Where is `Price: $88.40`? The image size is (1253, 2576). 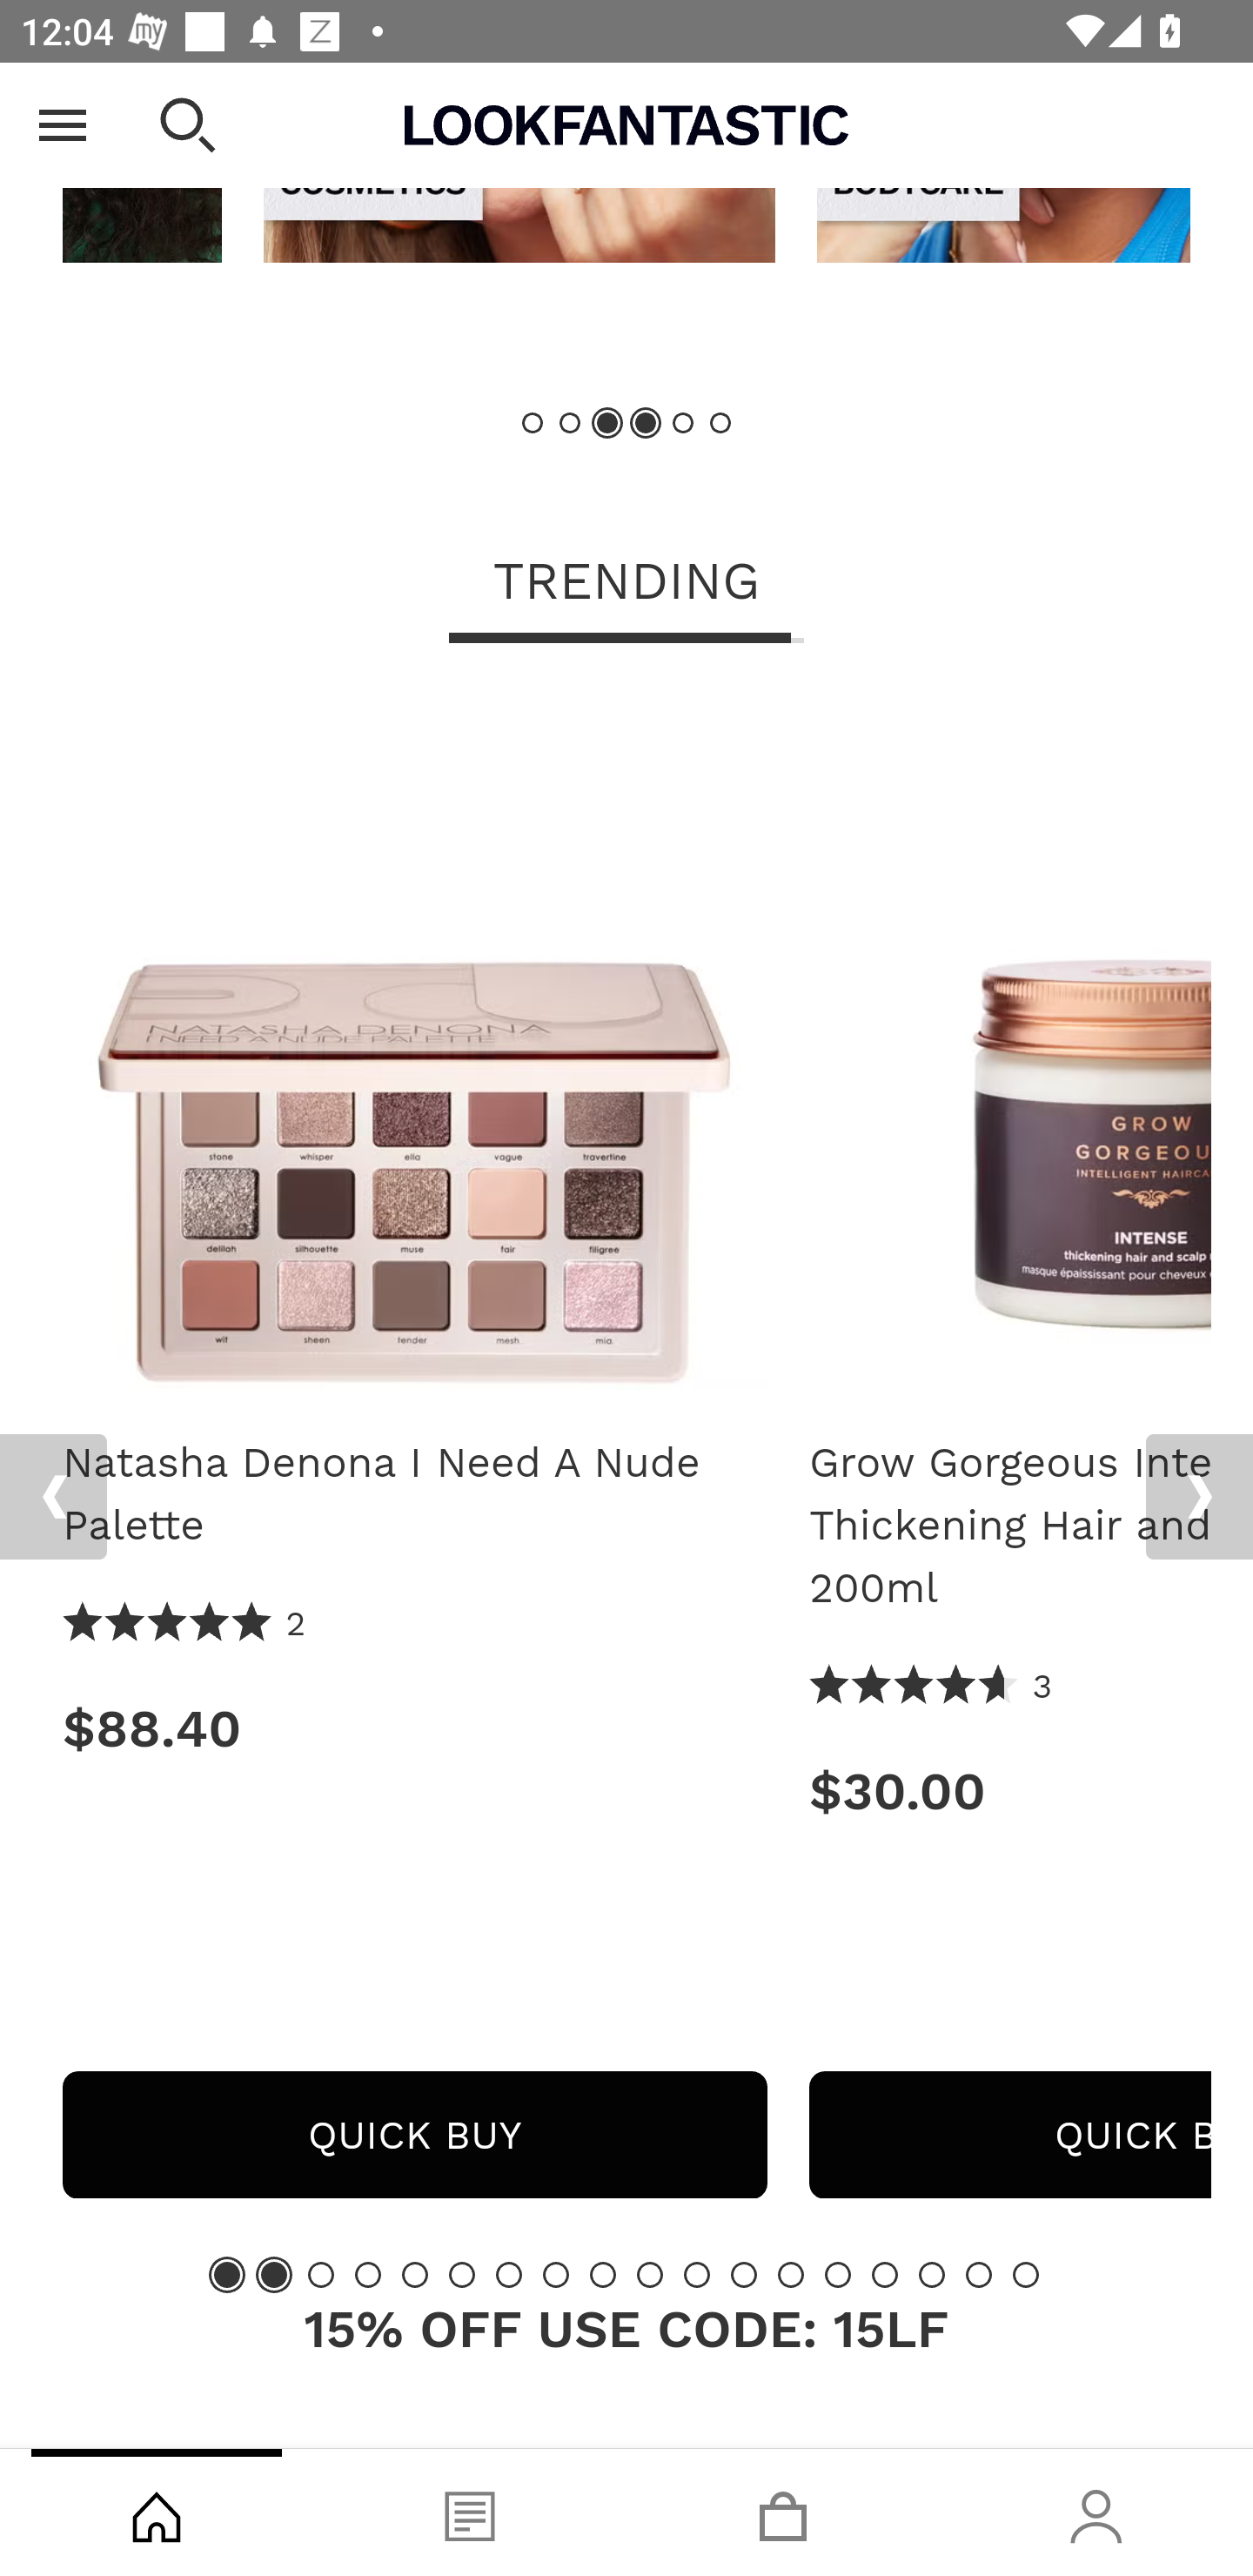
Price: $88.40 is located at coordinates (414, 1729).